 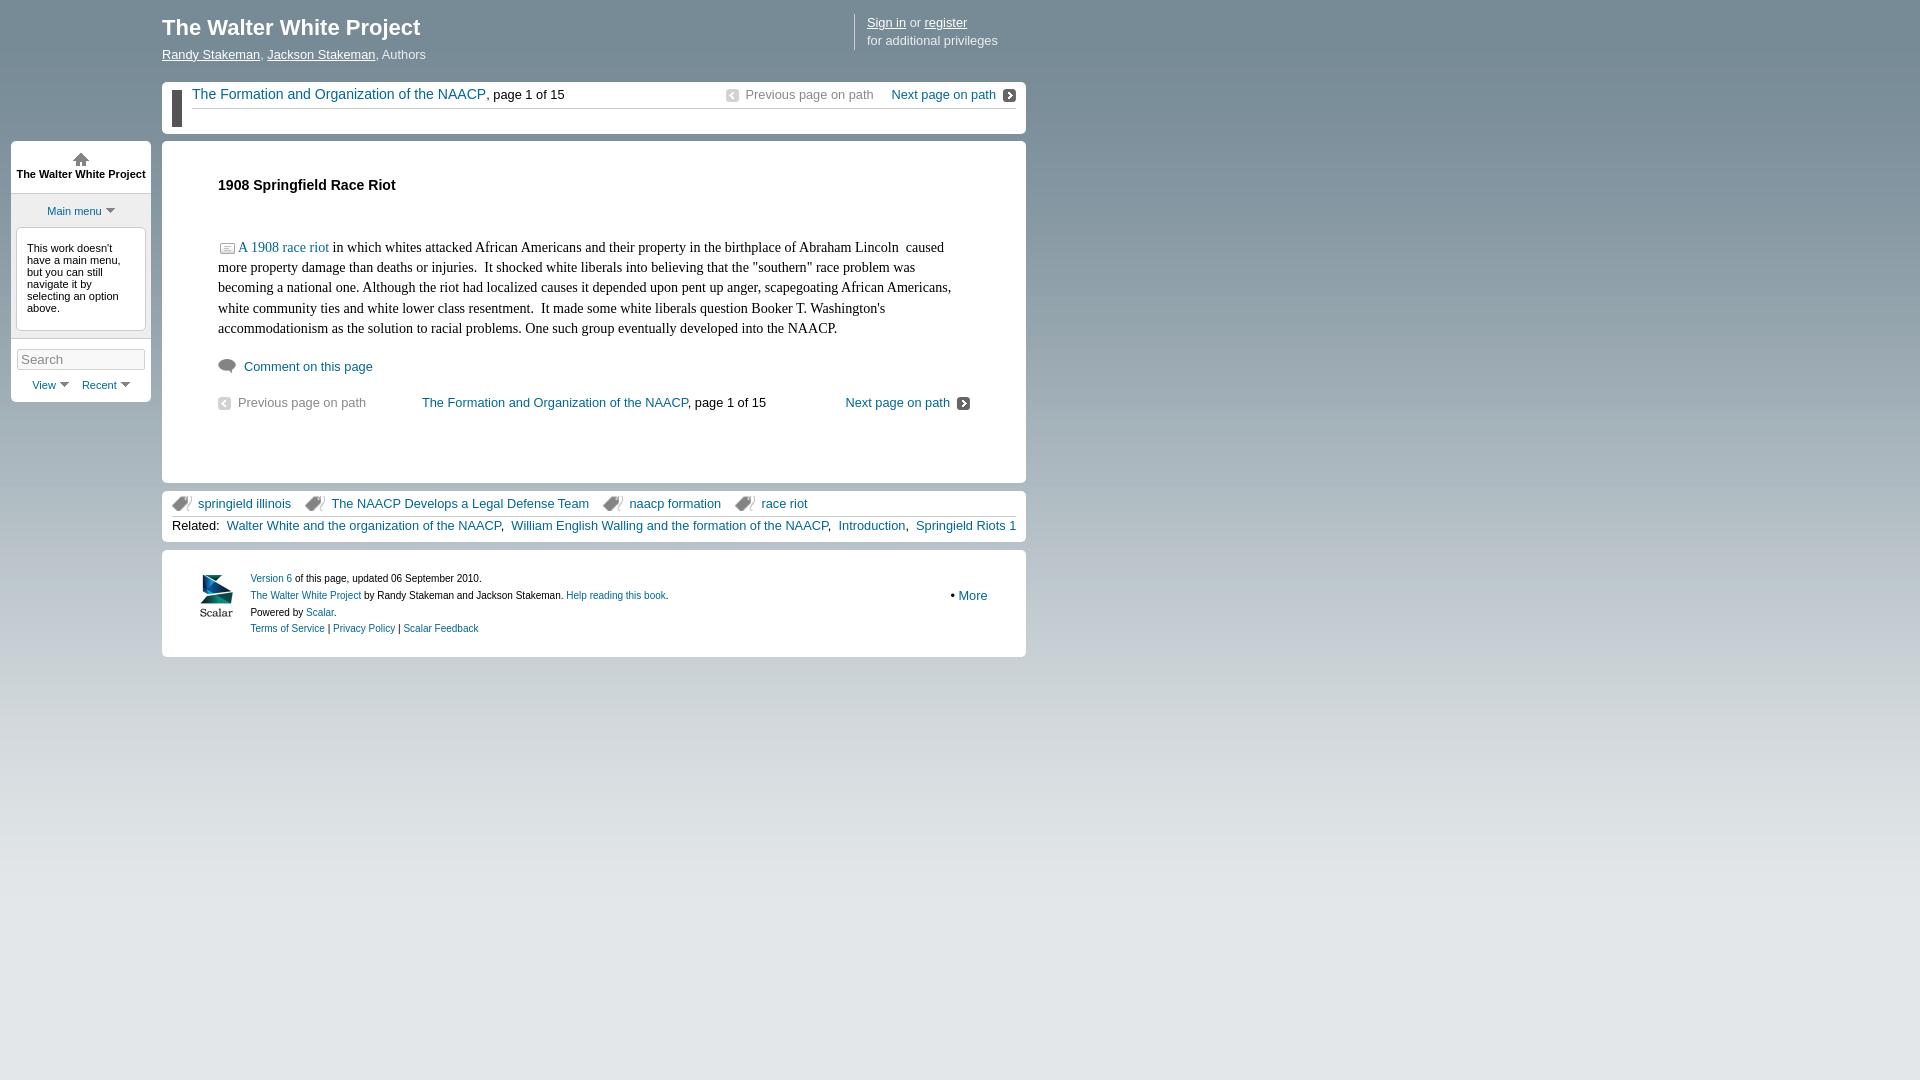 I want to click on Recent, so click(x=106, y=384).